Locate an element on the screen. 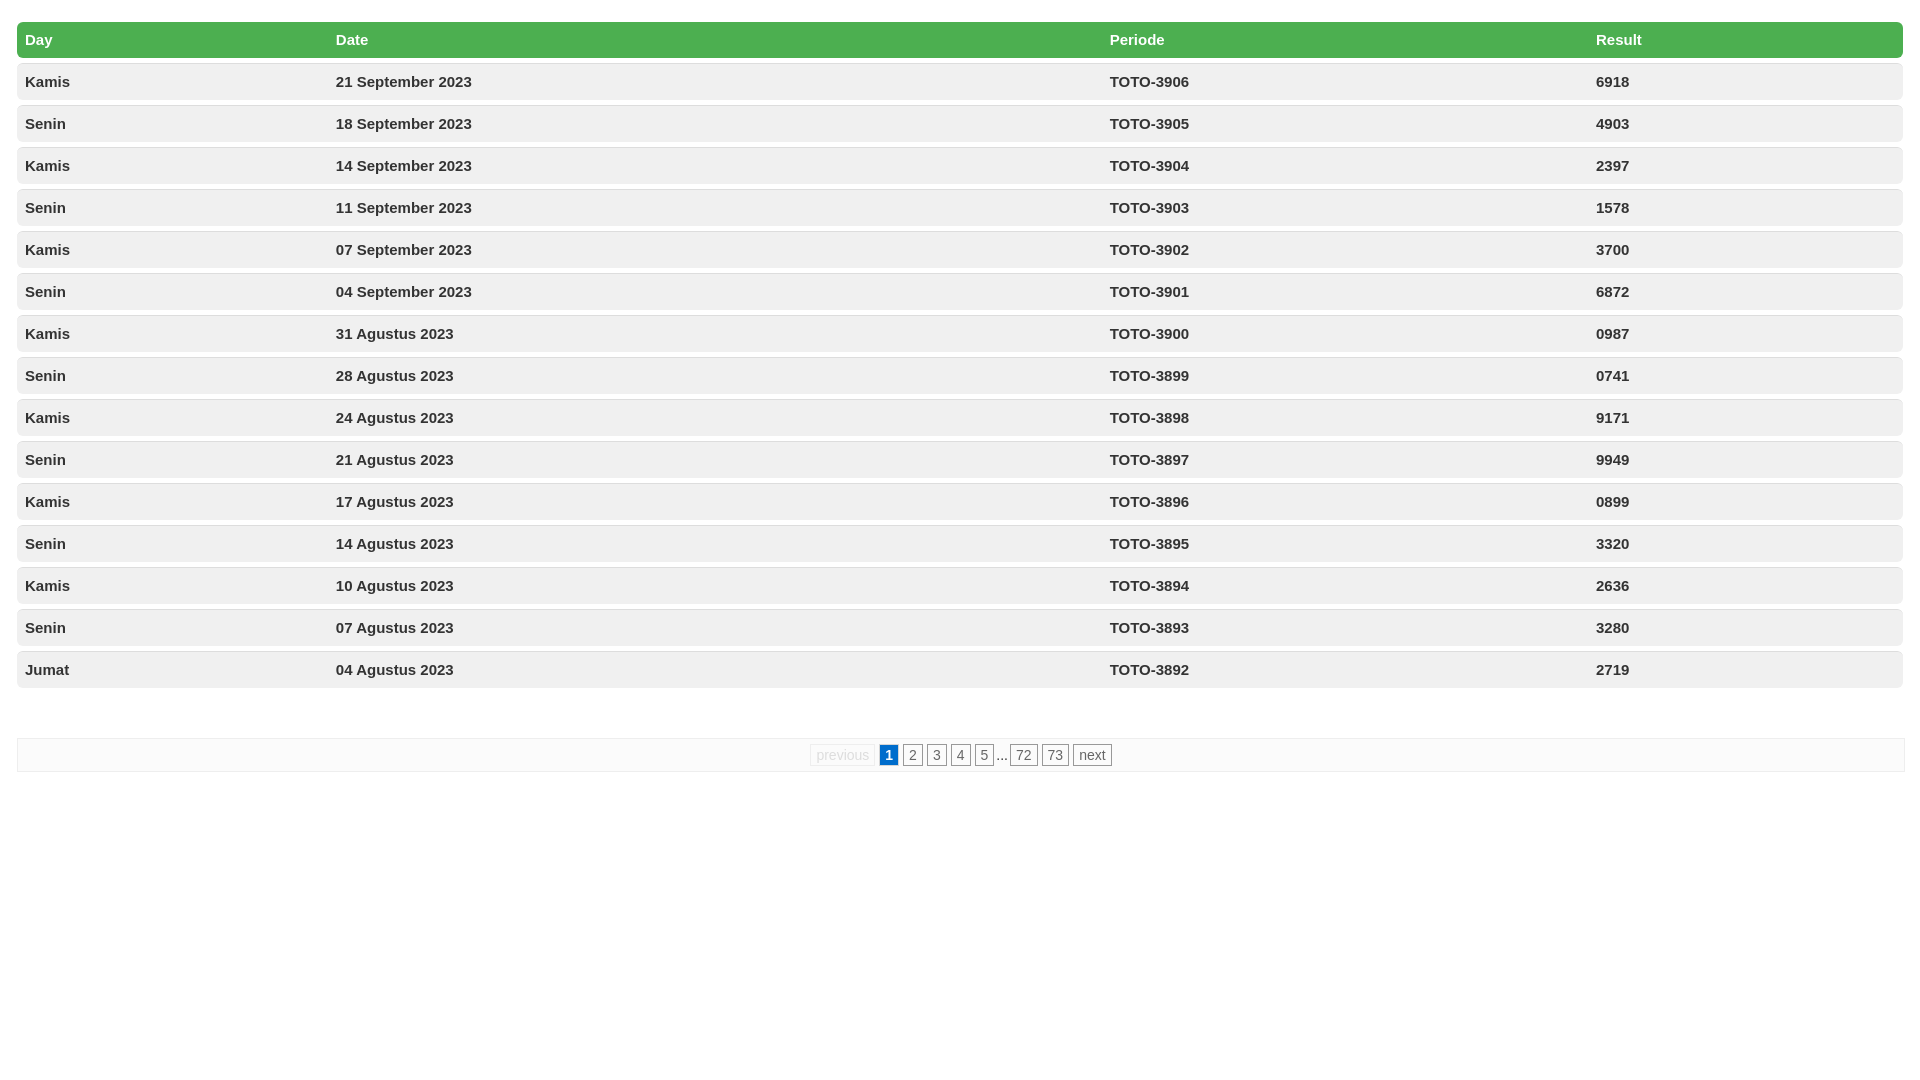 This screenshot has width=1920, height=1080. 3 is located at coordinates (937, 755).